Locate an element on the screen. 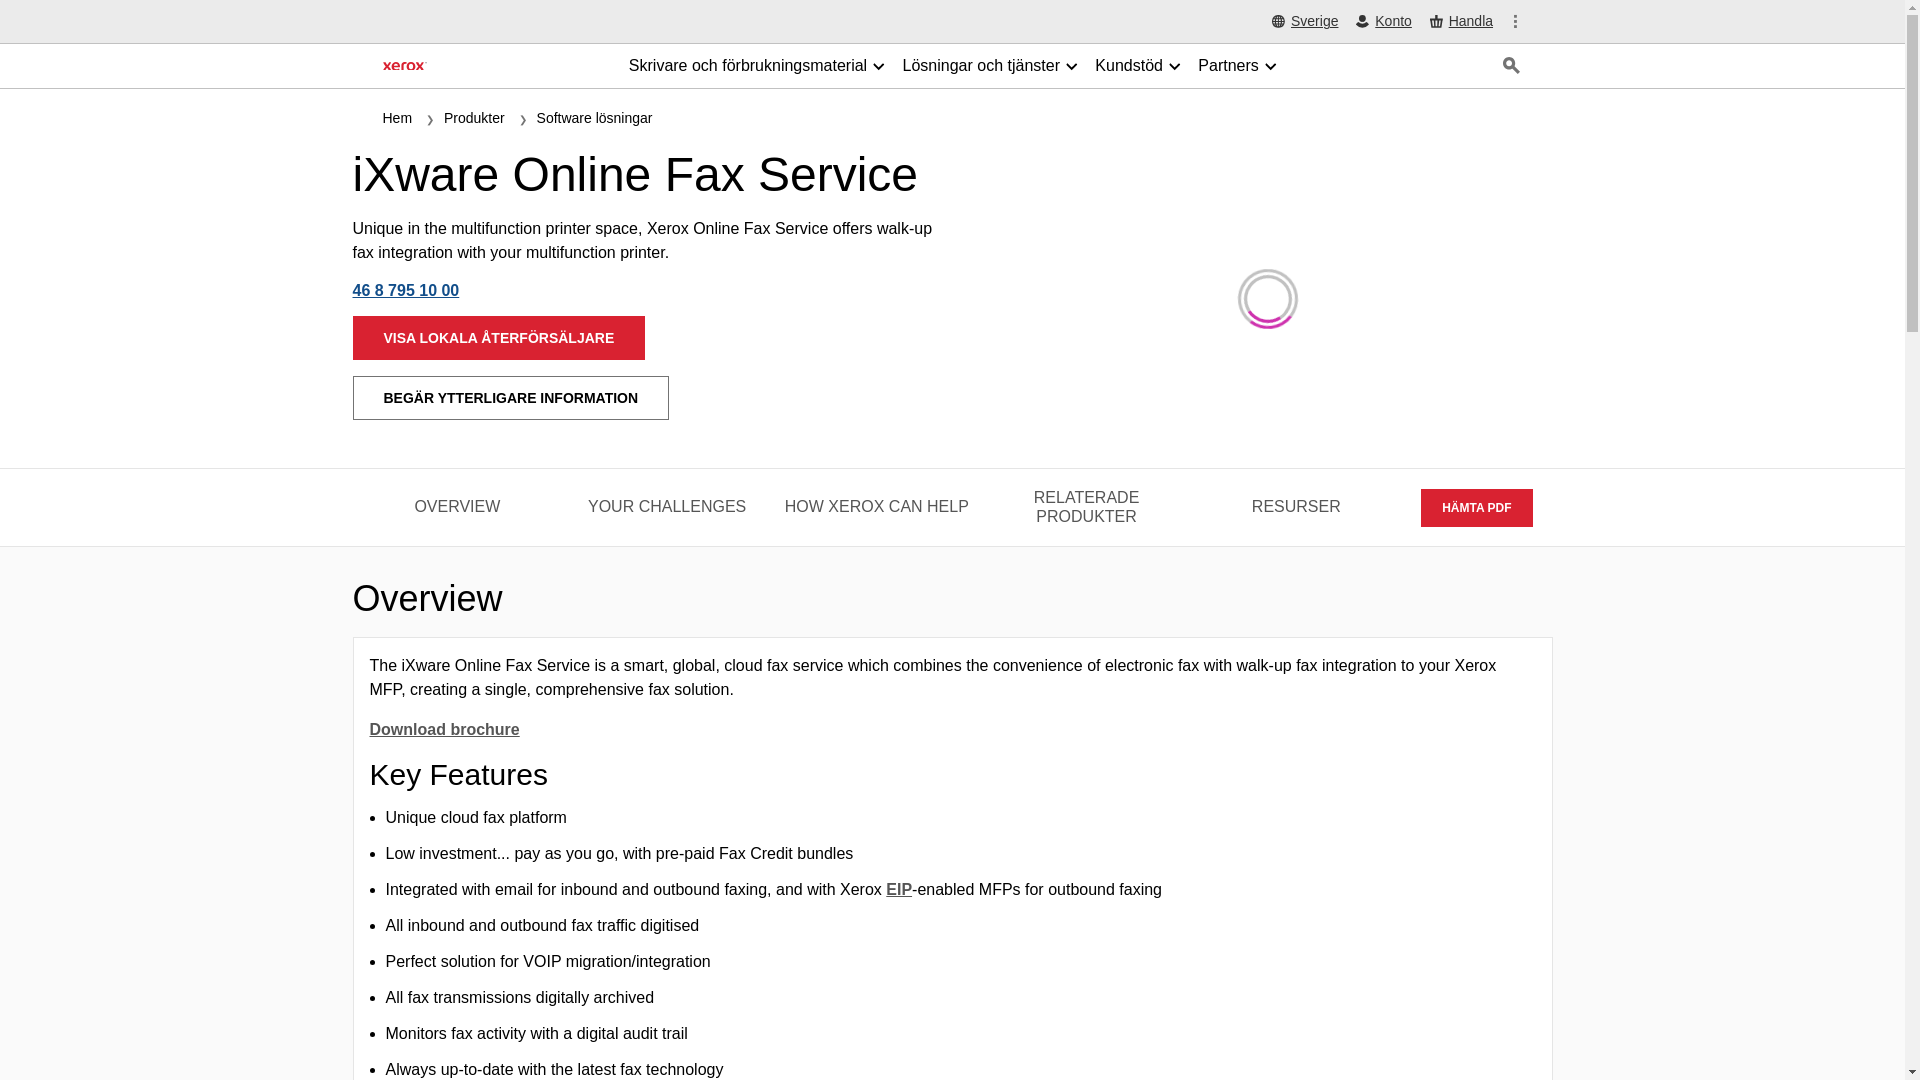 The image size is (1920, 1080). Sverige is located at coordinates (1304, 22).